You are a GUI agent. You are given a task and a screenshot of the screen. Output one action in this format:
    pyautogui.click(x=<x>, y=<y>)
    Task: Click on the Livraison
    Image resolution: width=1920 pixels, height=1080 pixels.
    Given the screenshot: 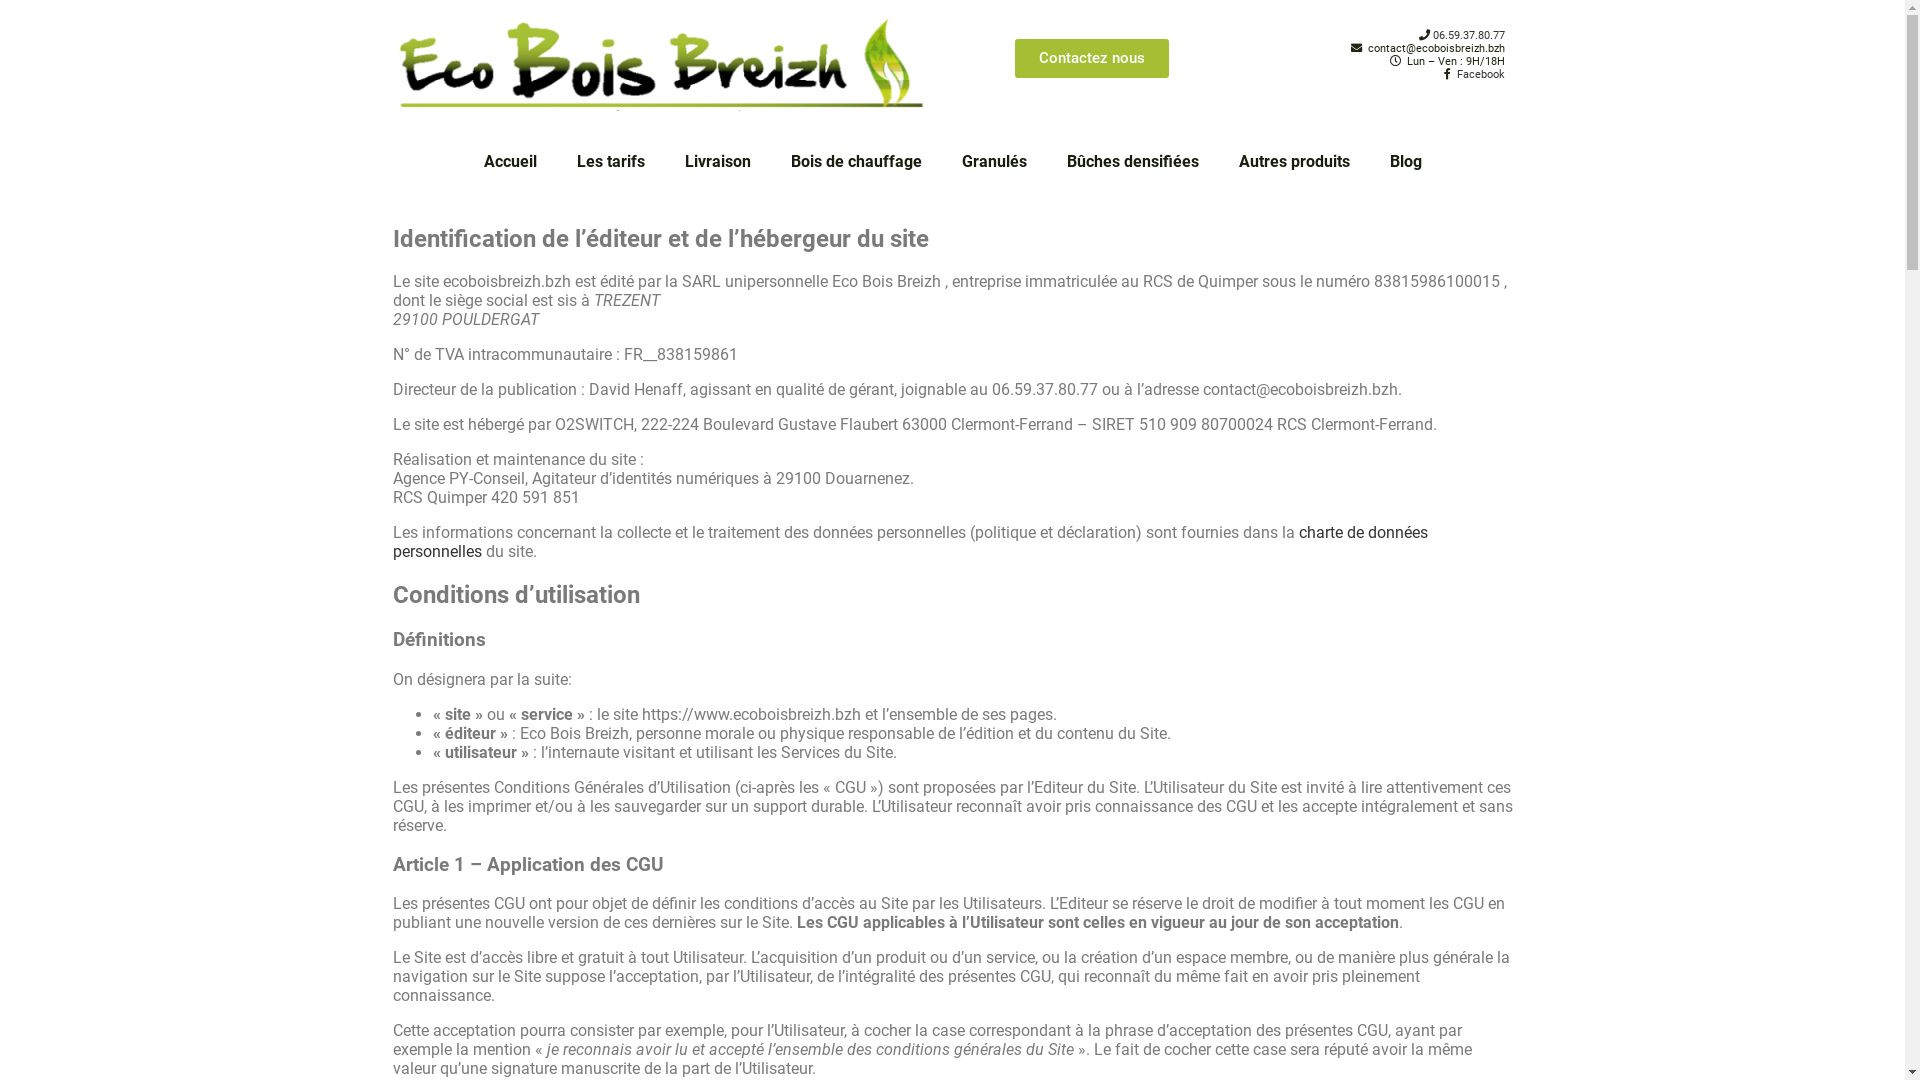 What is the action you would take?
    pyautogui.click(x=717, y=162)
    